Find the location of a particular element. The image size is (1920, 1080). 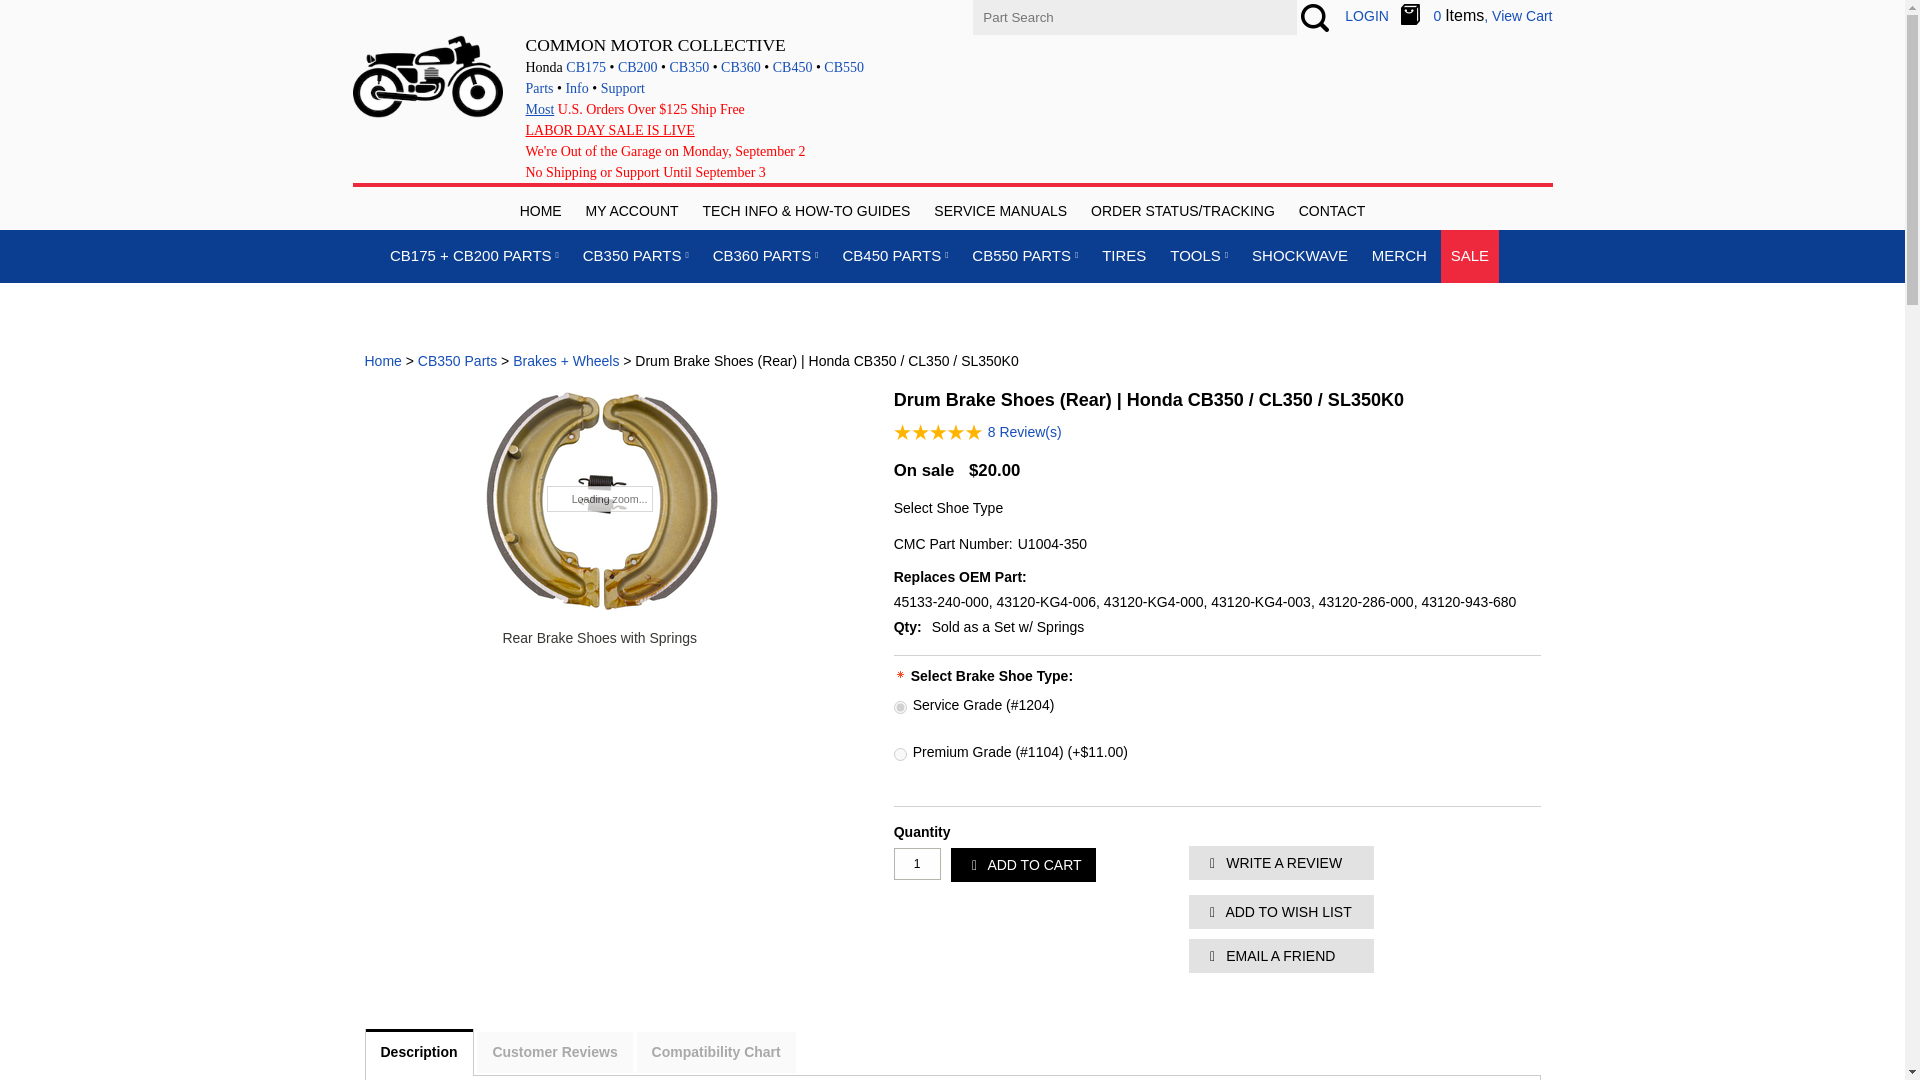

Parts is located at coordinates (540, 88).